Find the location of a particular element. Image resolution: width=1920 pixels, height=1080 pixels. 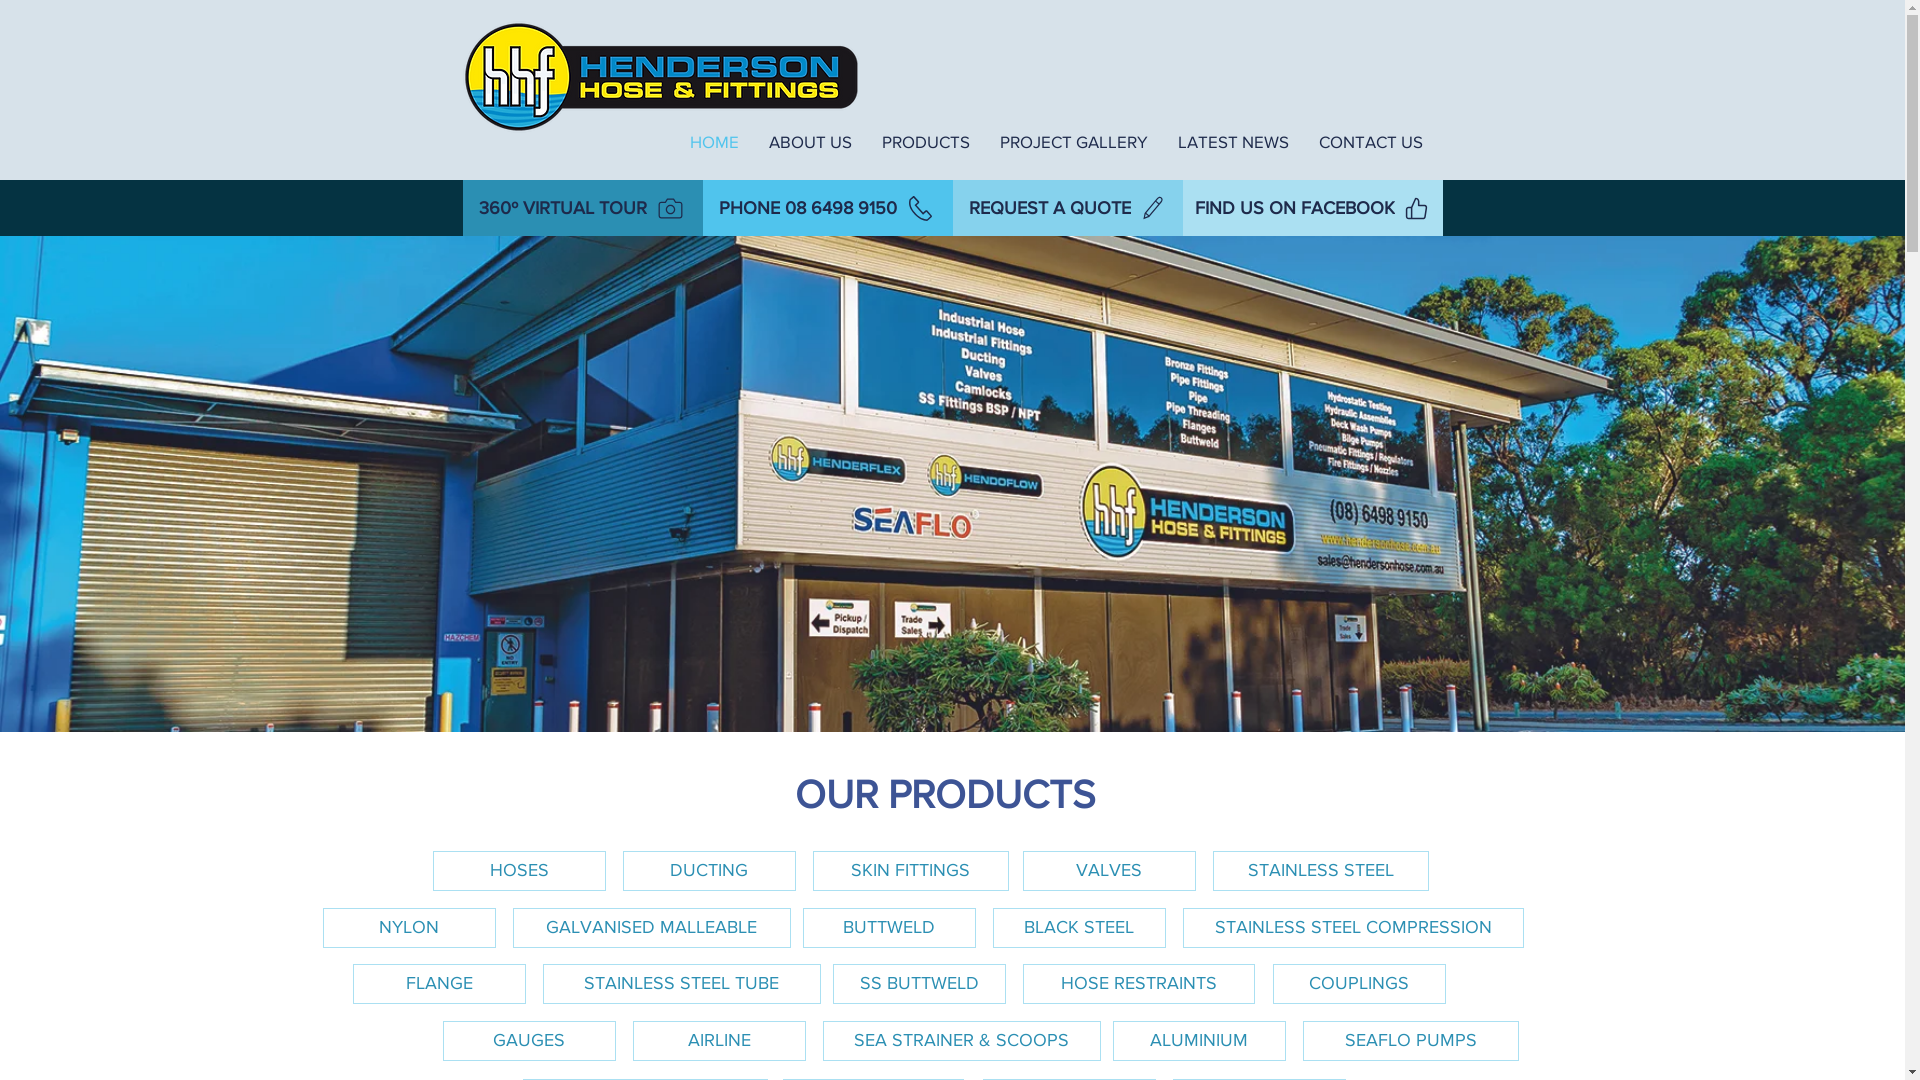

HOME is located at coordinates (714, 142).